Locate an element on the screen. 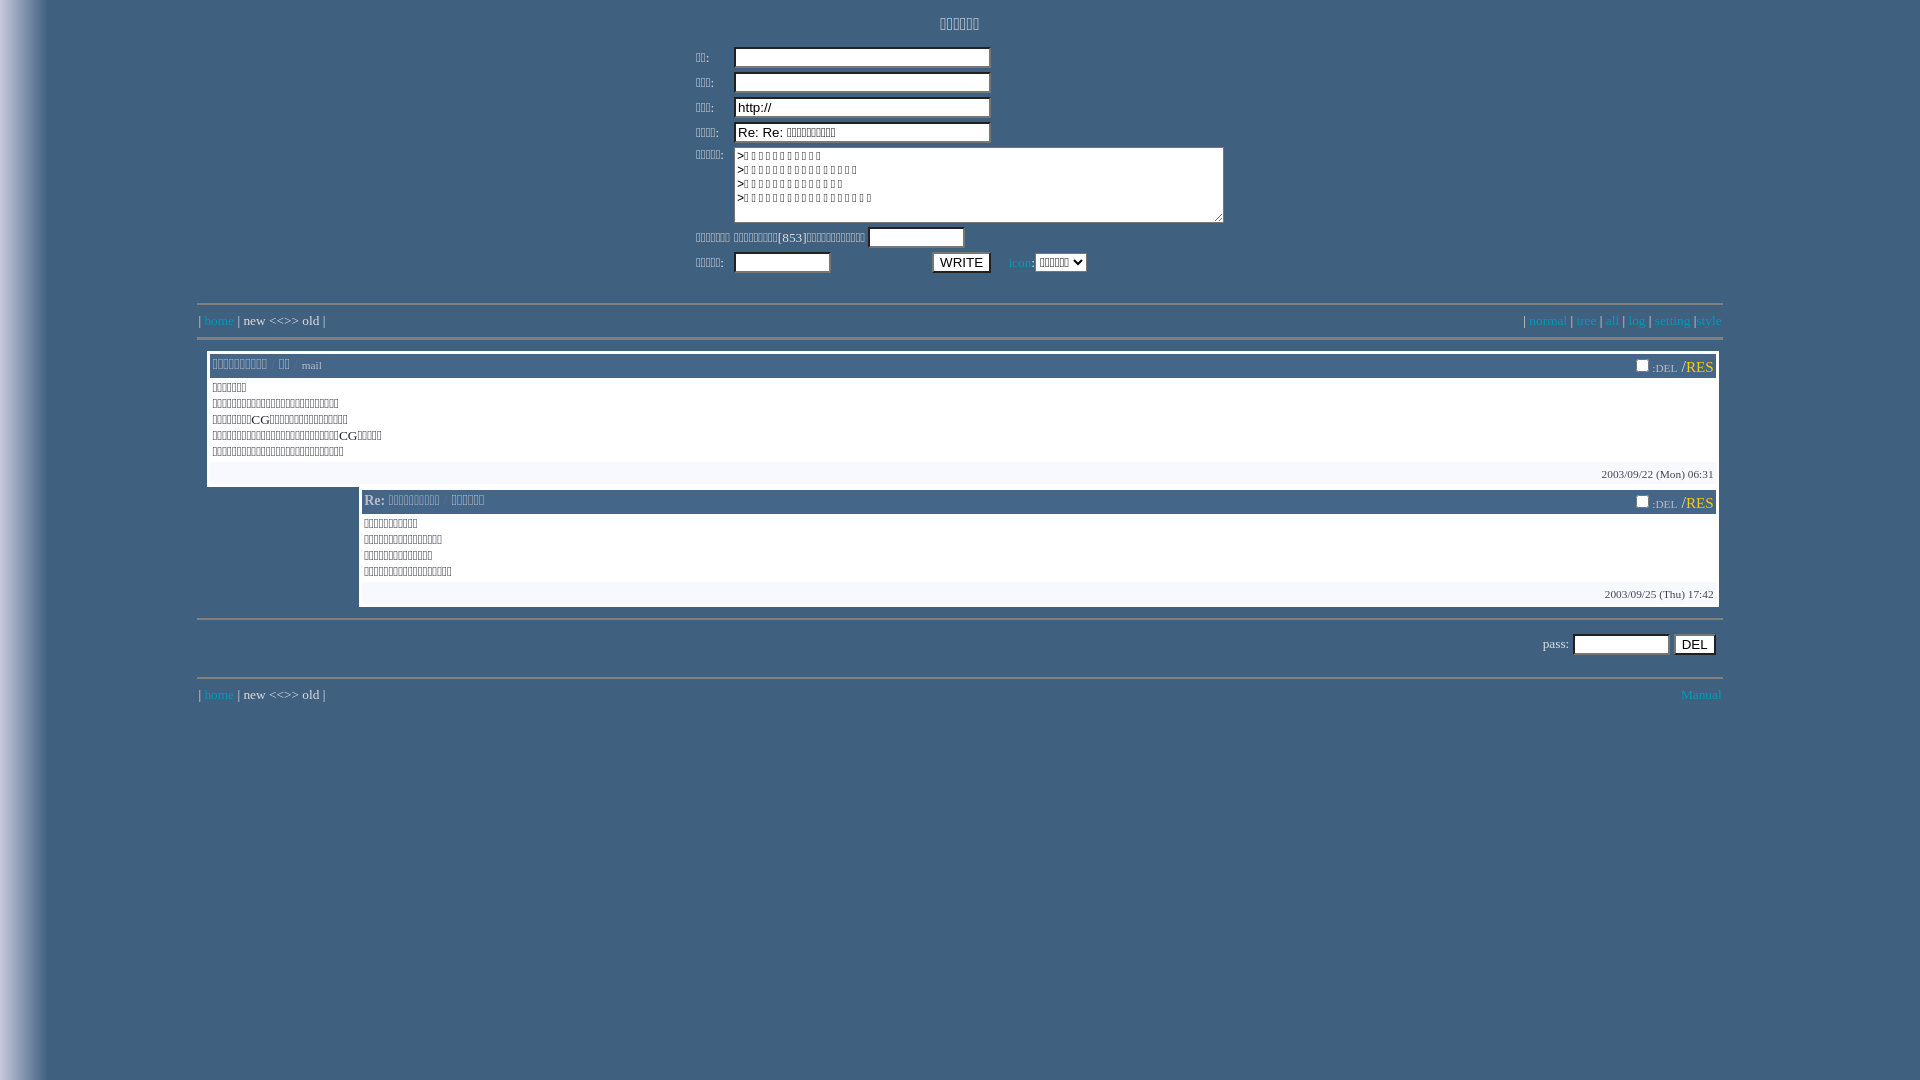 The image size is (1920, 1080). normal is located at coordinates (1548, 320).